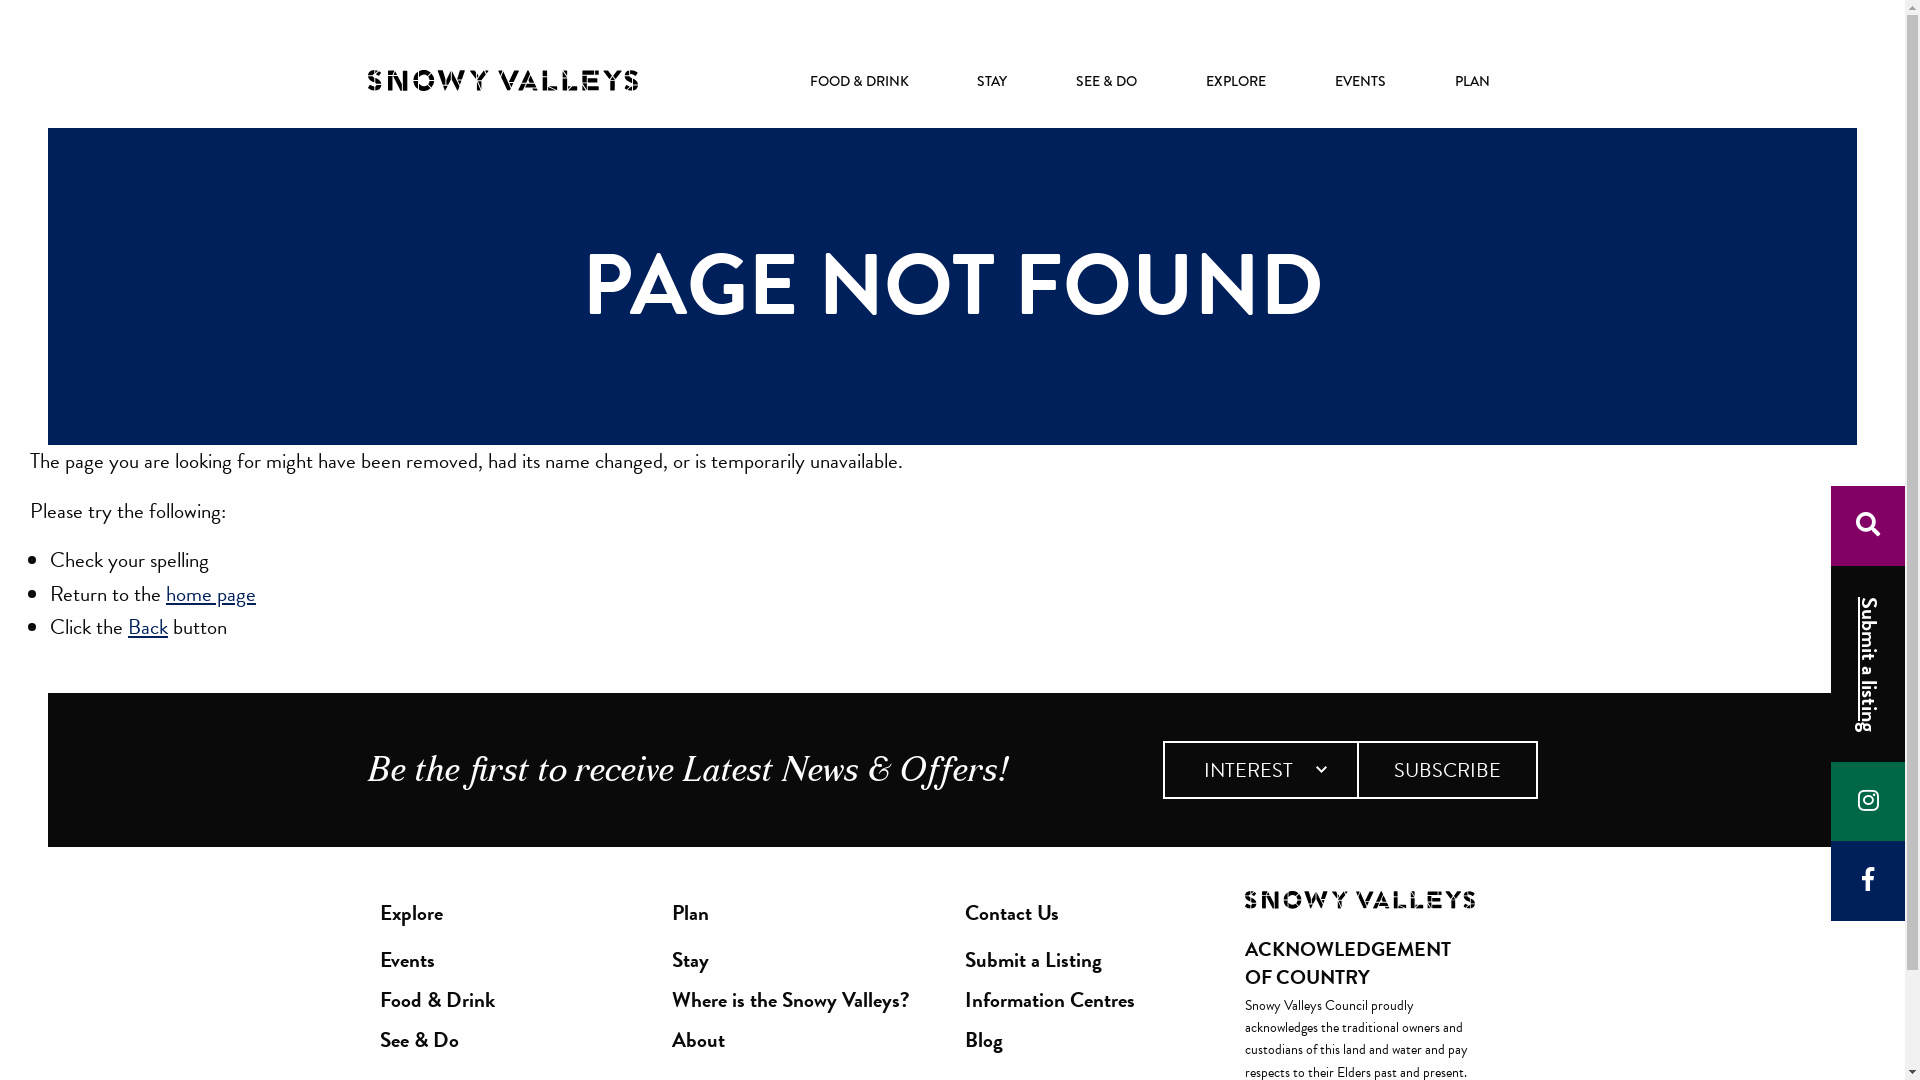  I want to click on SUBSCRIBE, so click(1446, 770).